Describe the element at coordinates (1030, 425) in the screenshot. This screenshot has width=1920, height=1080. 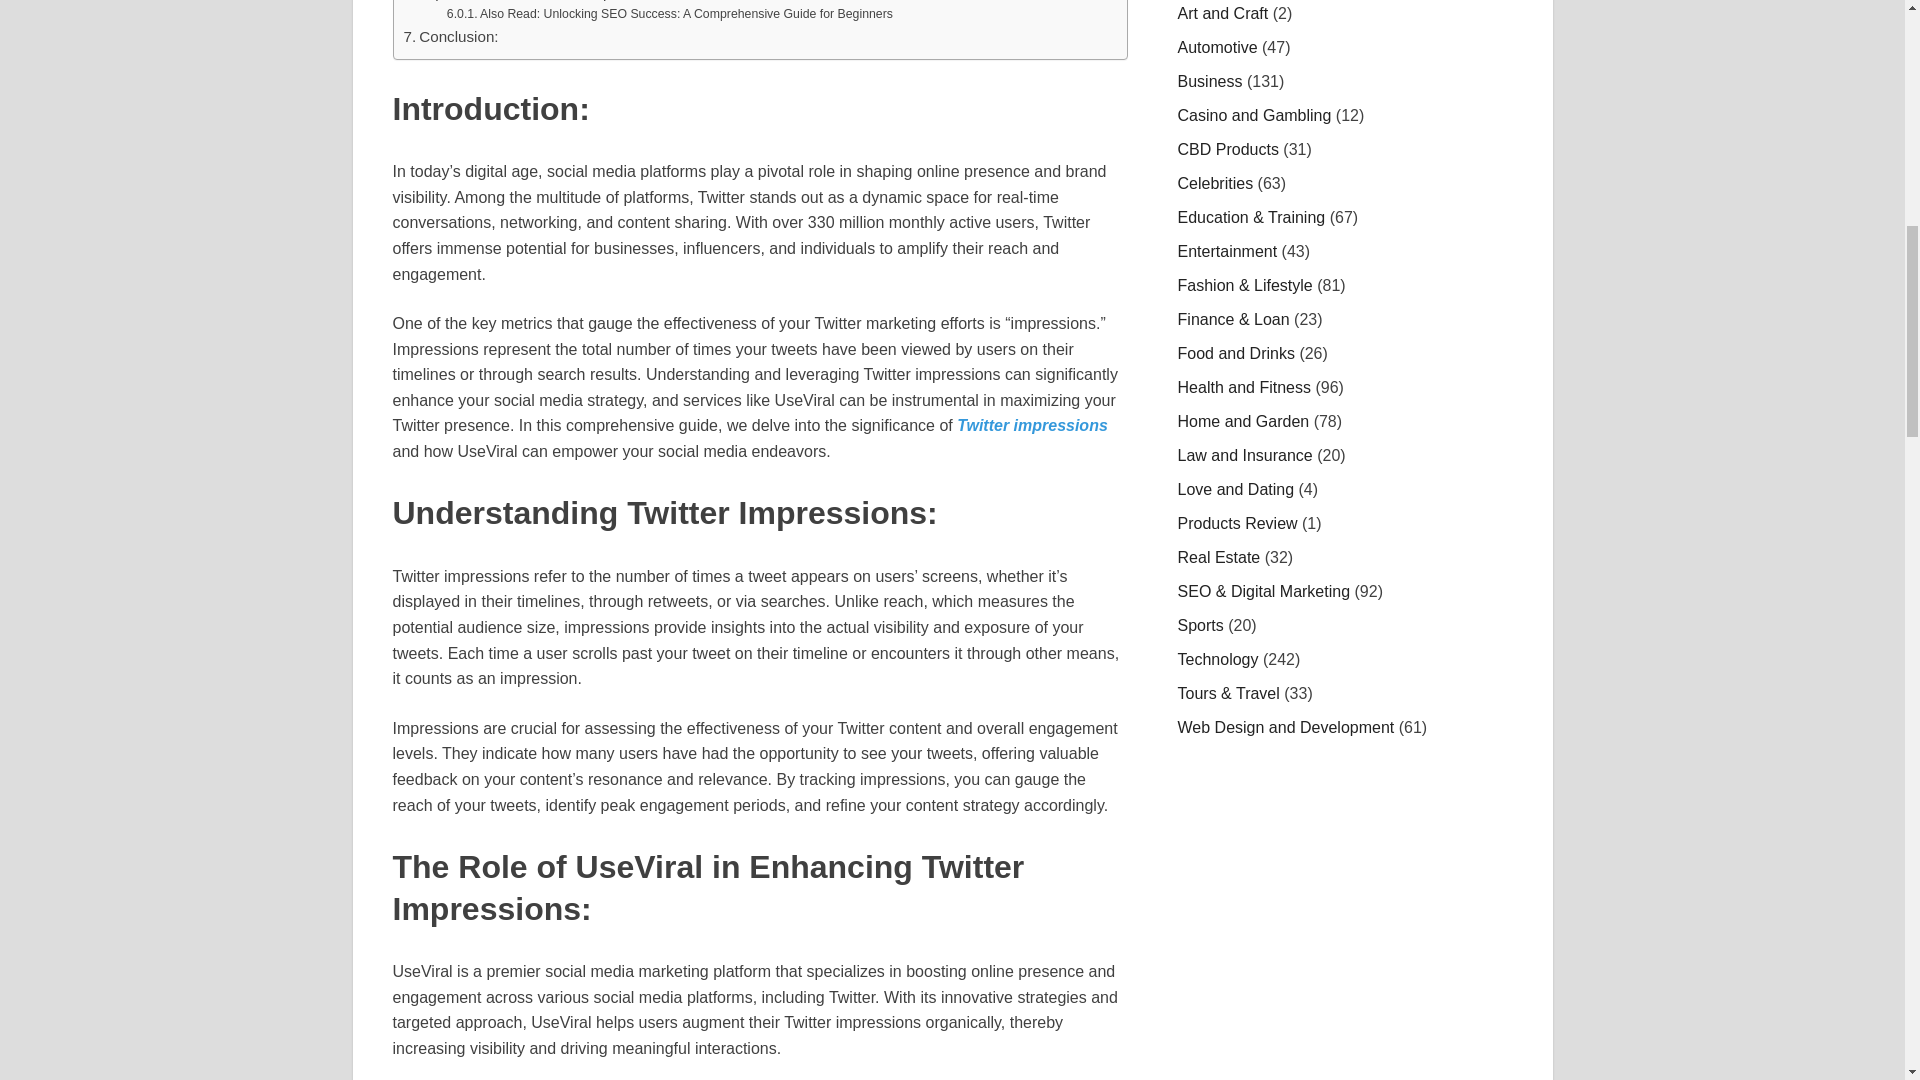
I see `Twitter impressions` at that location.